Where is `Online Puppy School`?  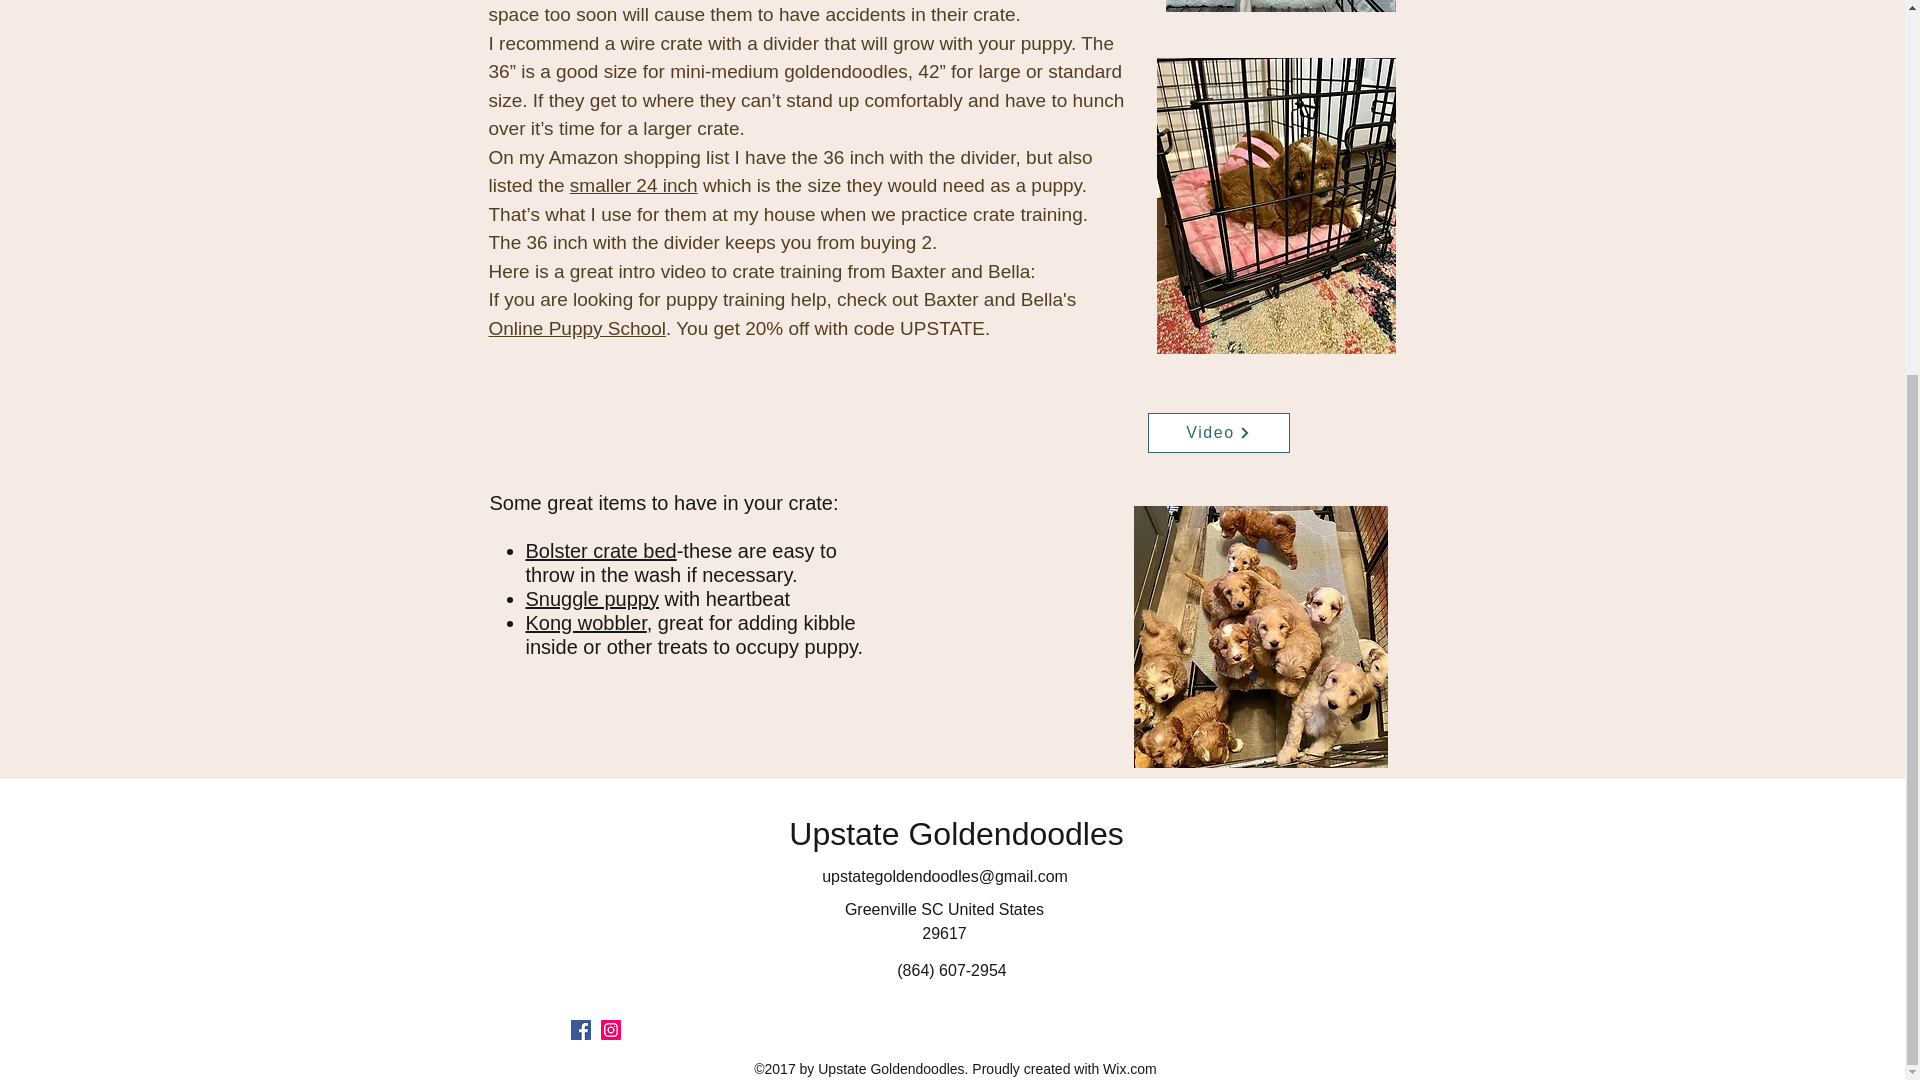 Online Puppy School is located at coordinates (576, 328).